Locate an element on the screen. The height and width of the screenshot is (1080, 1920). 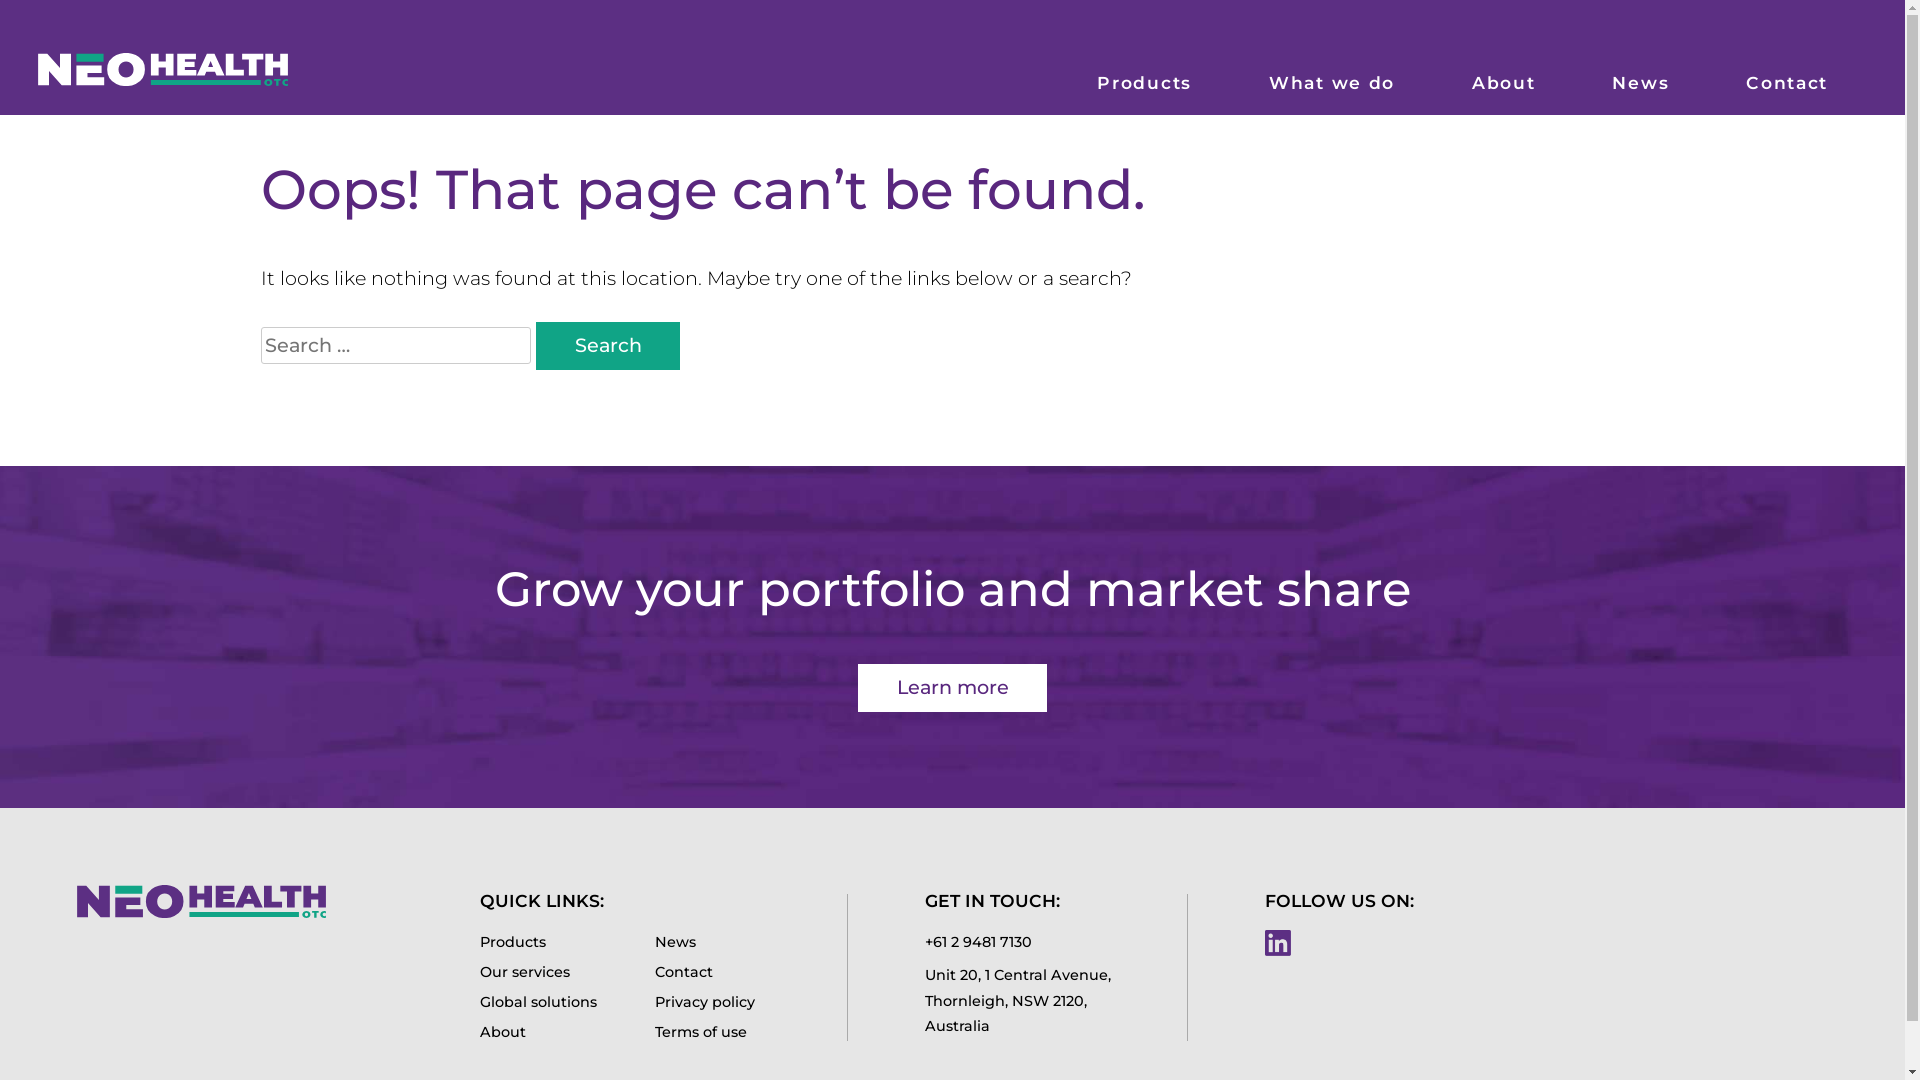
Privacy policy is located at coordinates (714, 1003).